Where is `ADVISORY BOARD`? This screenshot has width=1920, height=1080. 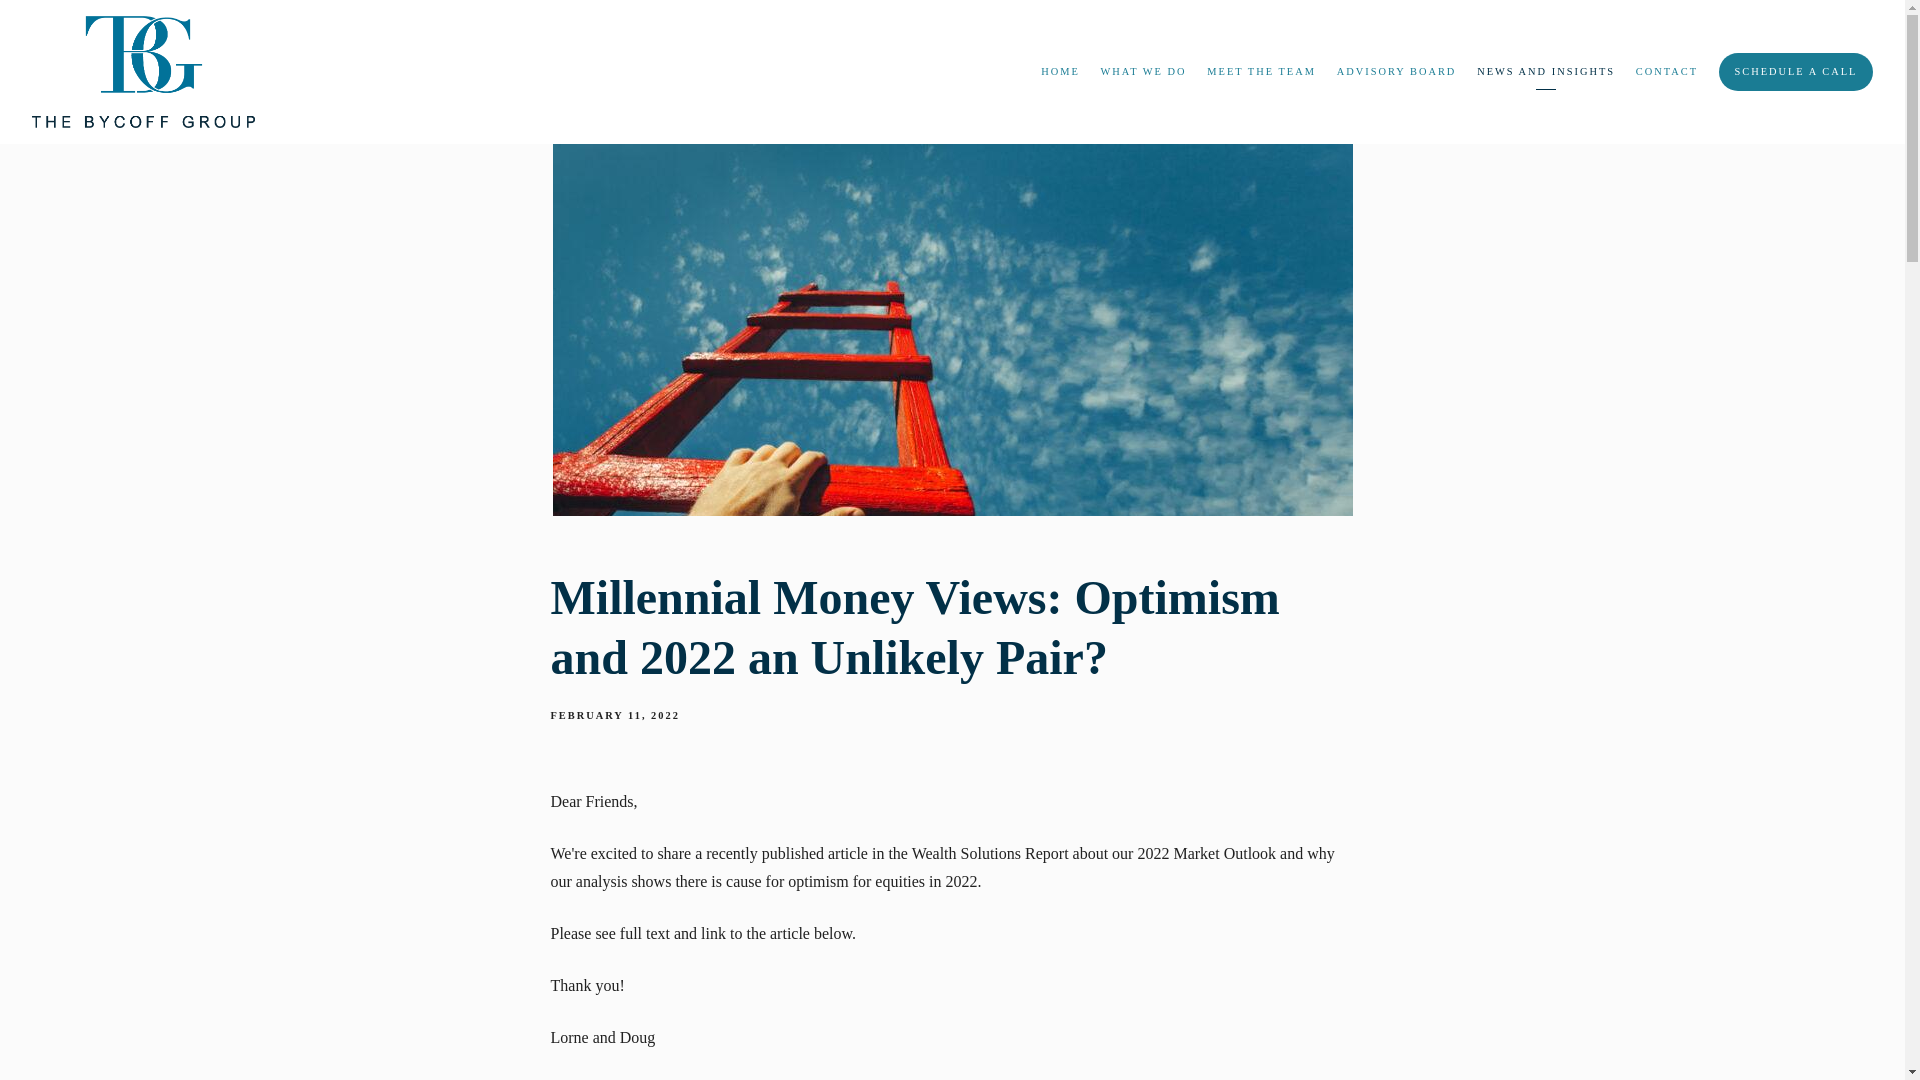 ADVISORY BOARD is located at coordinates (1396, 72).